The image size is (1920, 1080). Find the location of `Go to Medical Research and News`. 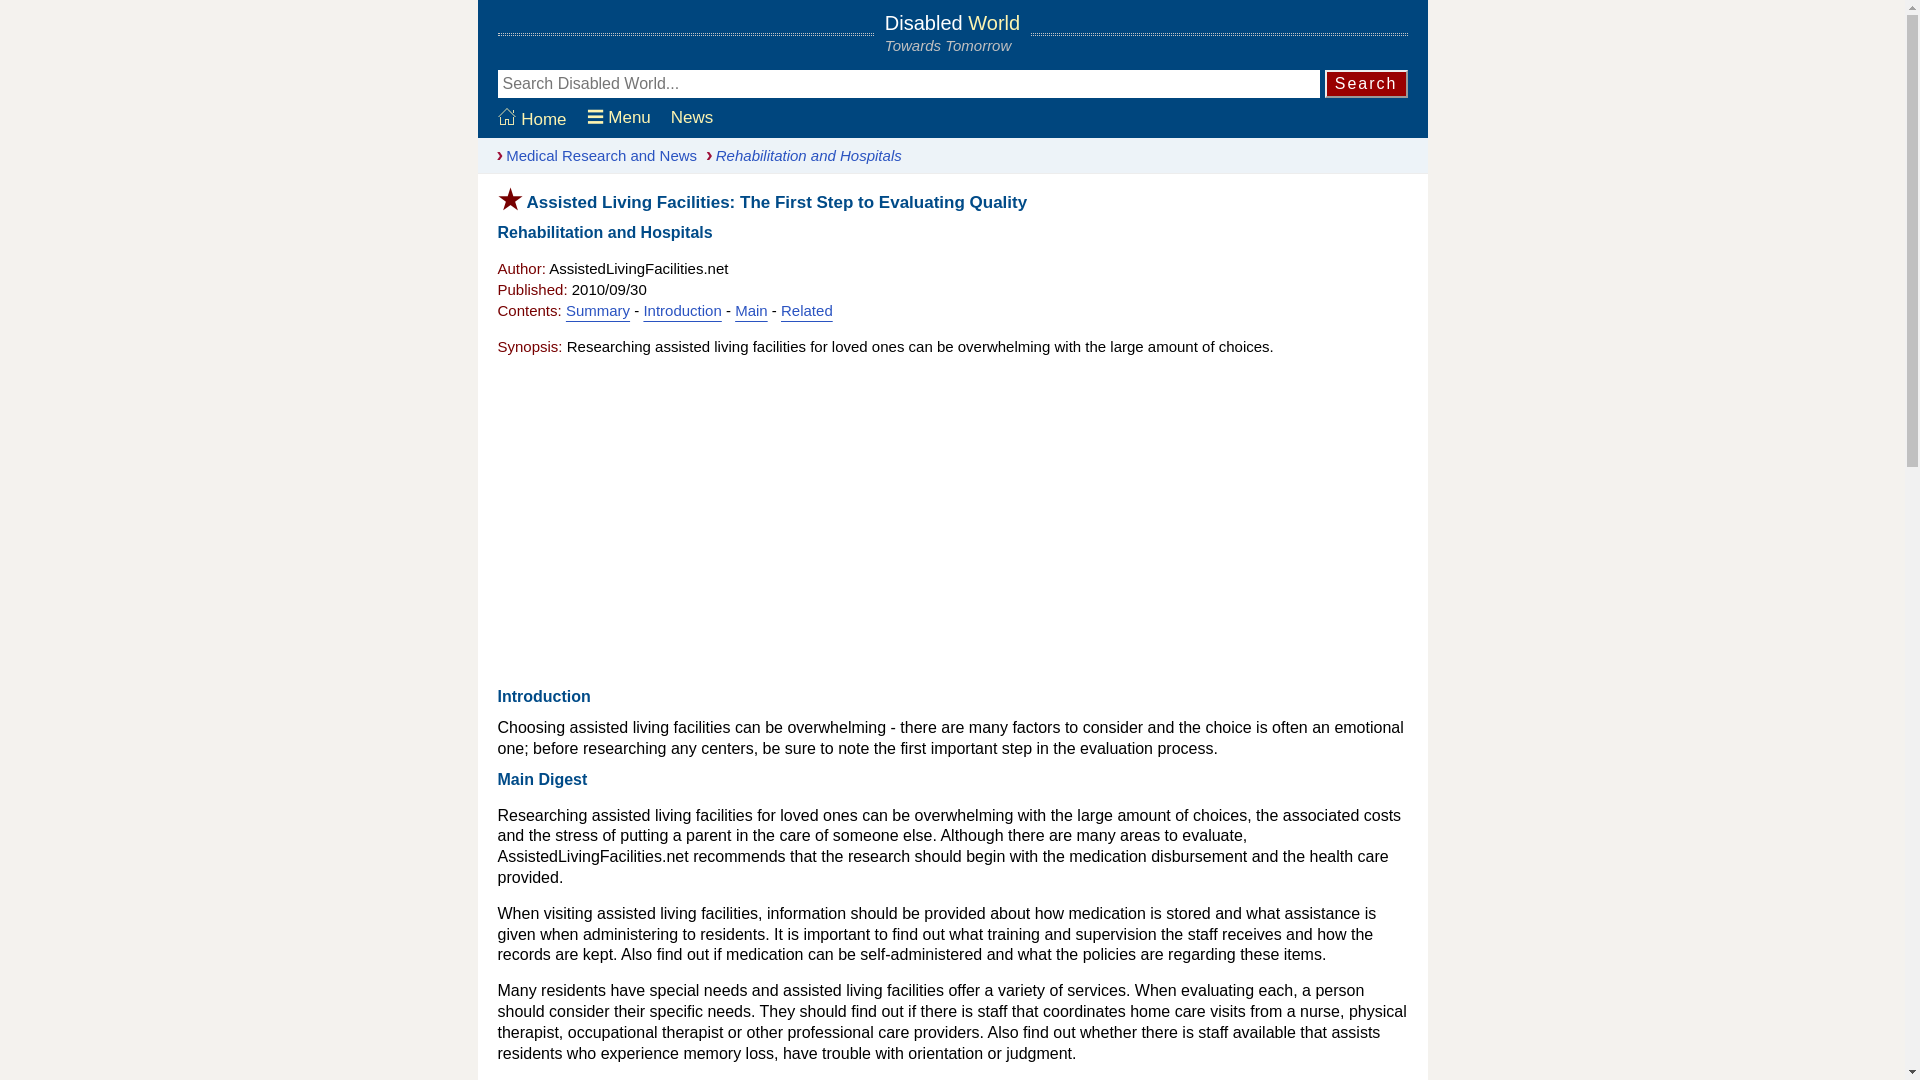

Go to Medical Research and News is located at coordinates (592, 155).